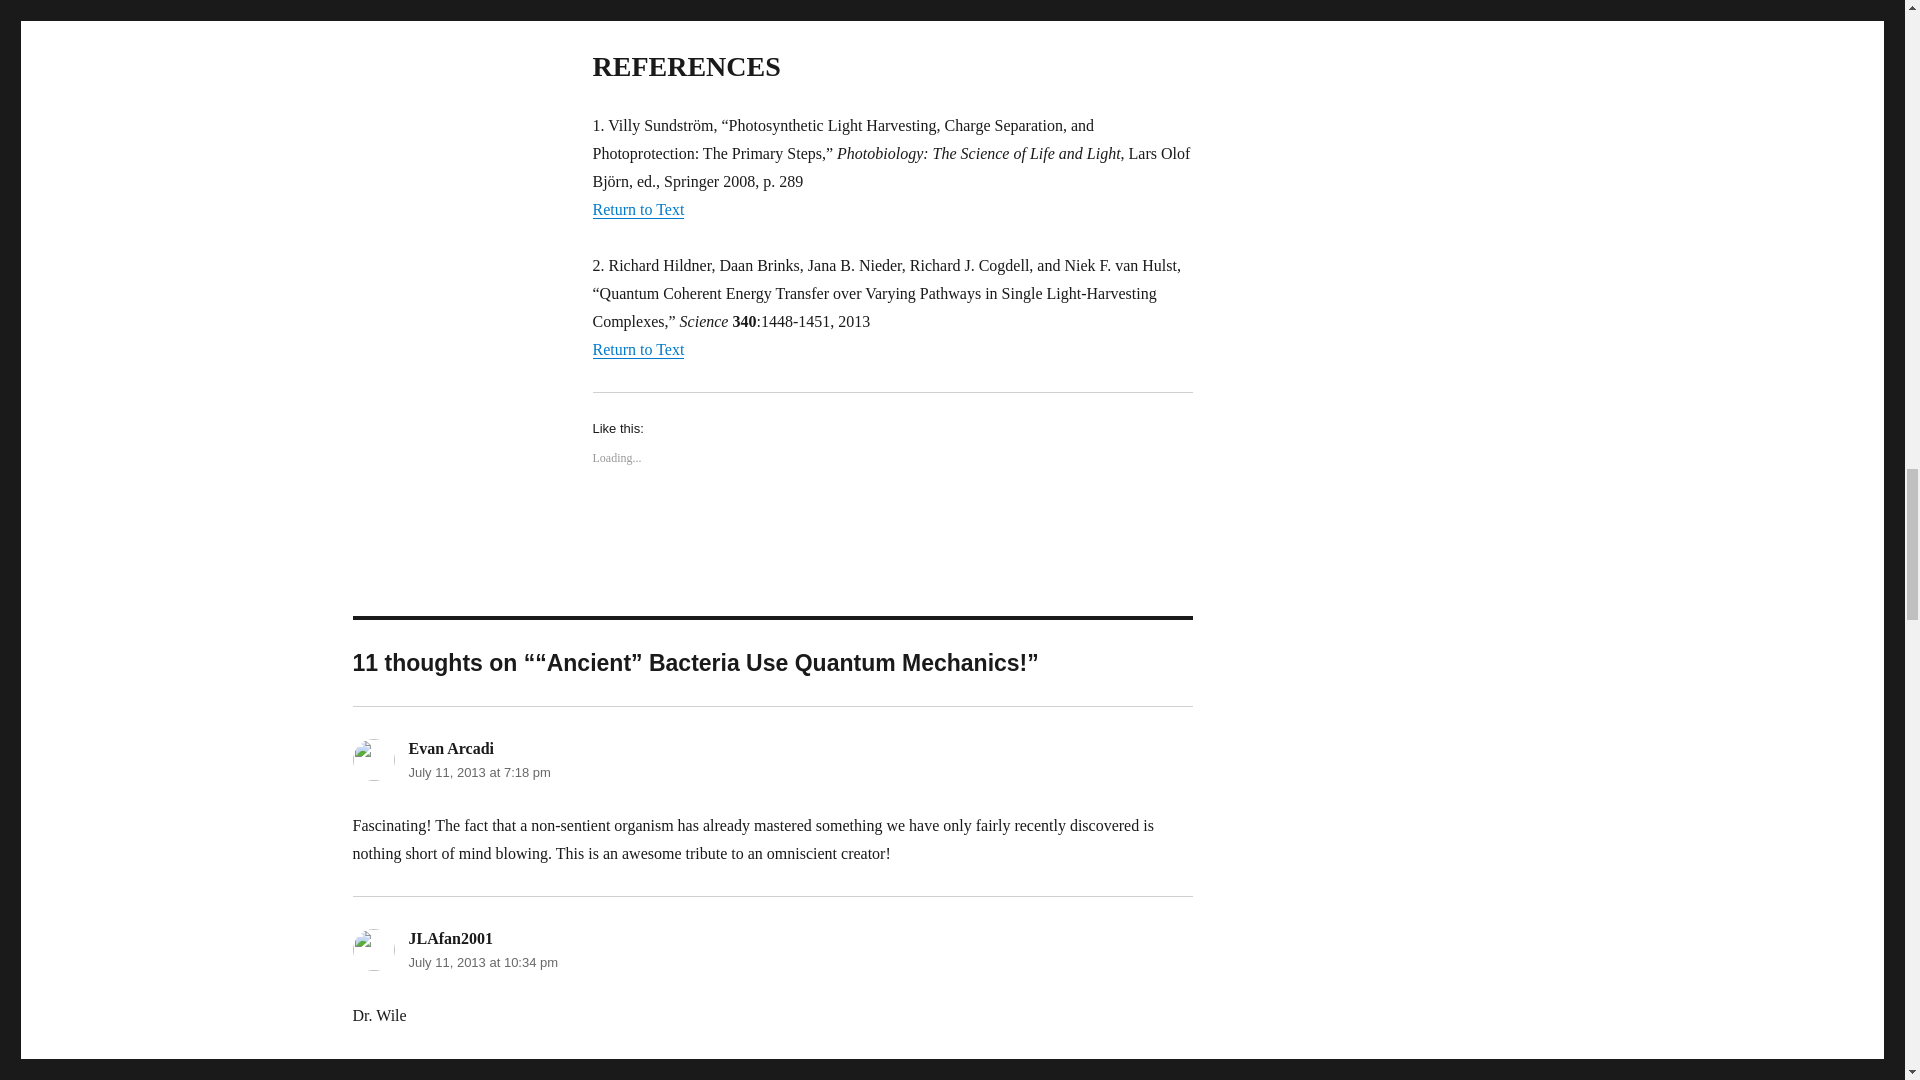  Describe the element at coordinates (637, 209) in the screenshot. I see `Return to Text` at that location.